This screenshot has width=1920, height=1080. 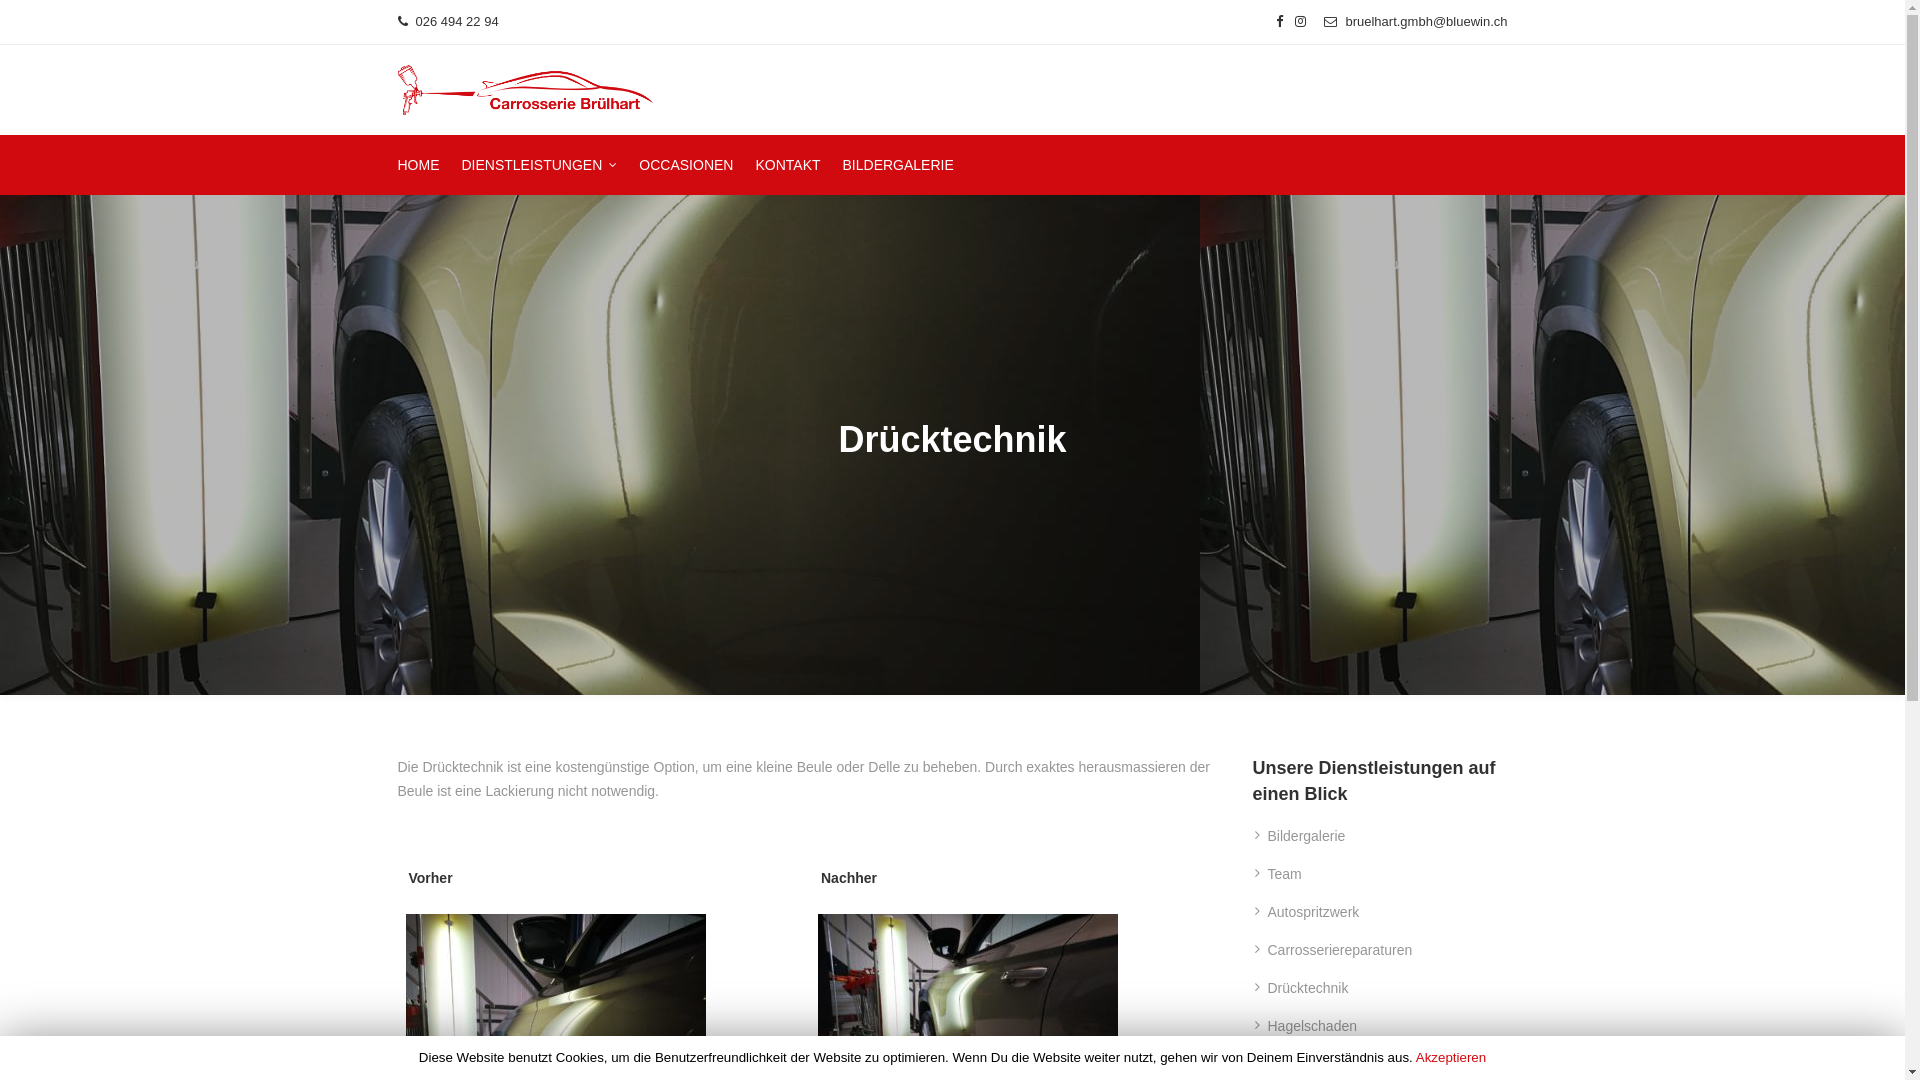 What do you see at coordinates (898, 165) in the screenshot?
I see `BILDERGALERIE` at bounding box center [898, 165].